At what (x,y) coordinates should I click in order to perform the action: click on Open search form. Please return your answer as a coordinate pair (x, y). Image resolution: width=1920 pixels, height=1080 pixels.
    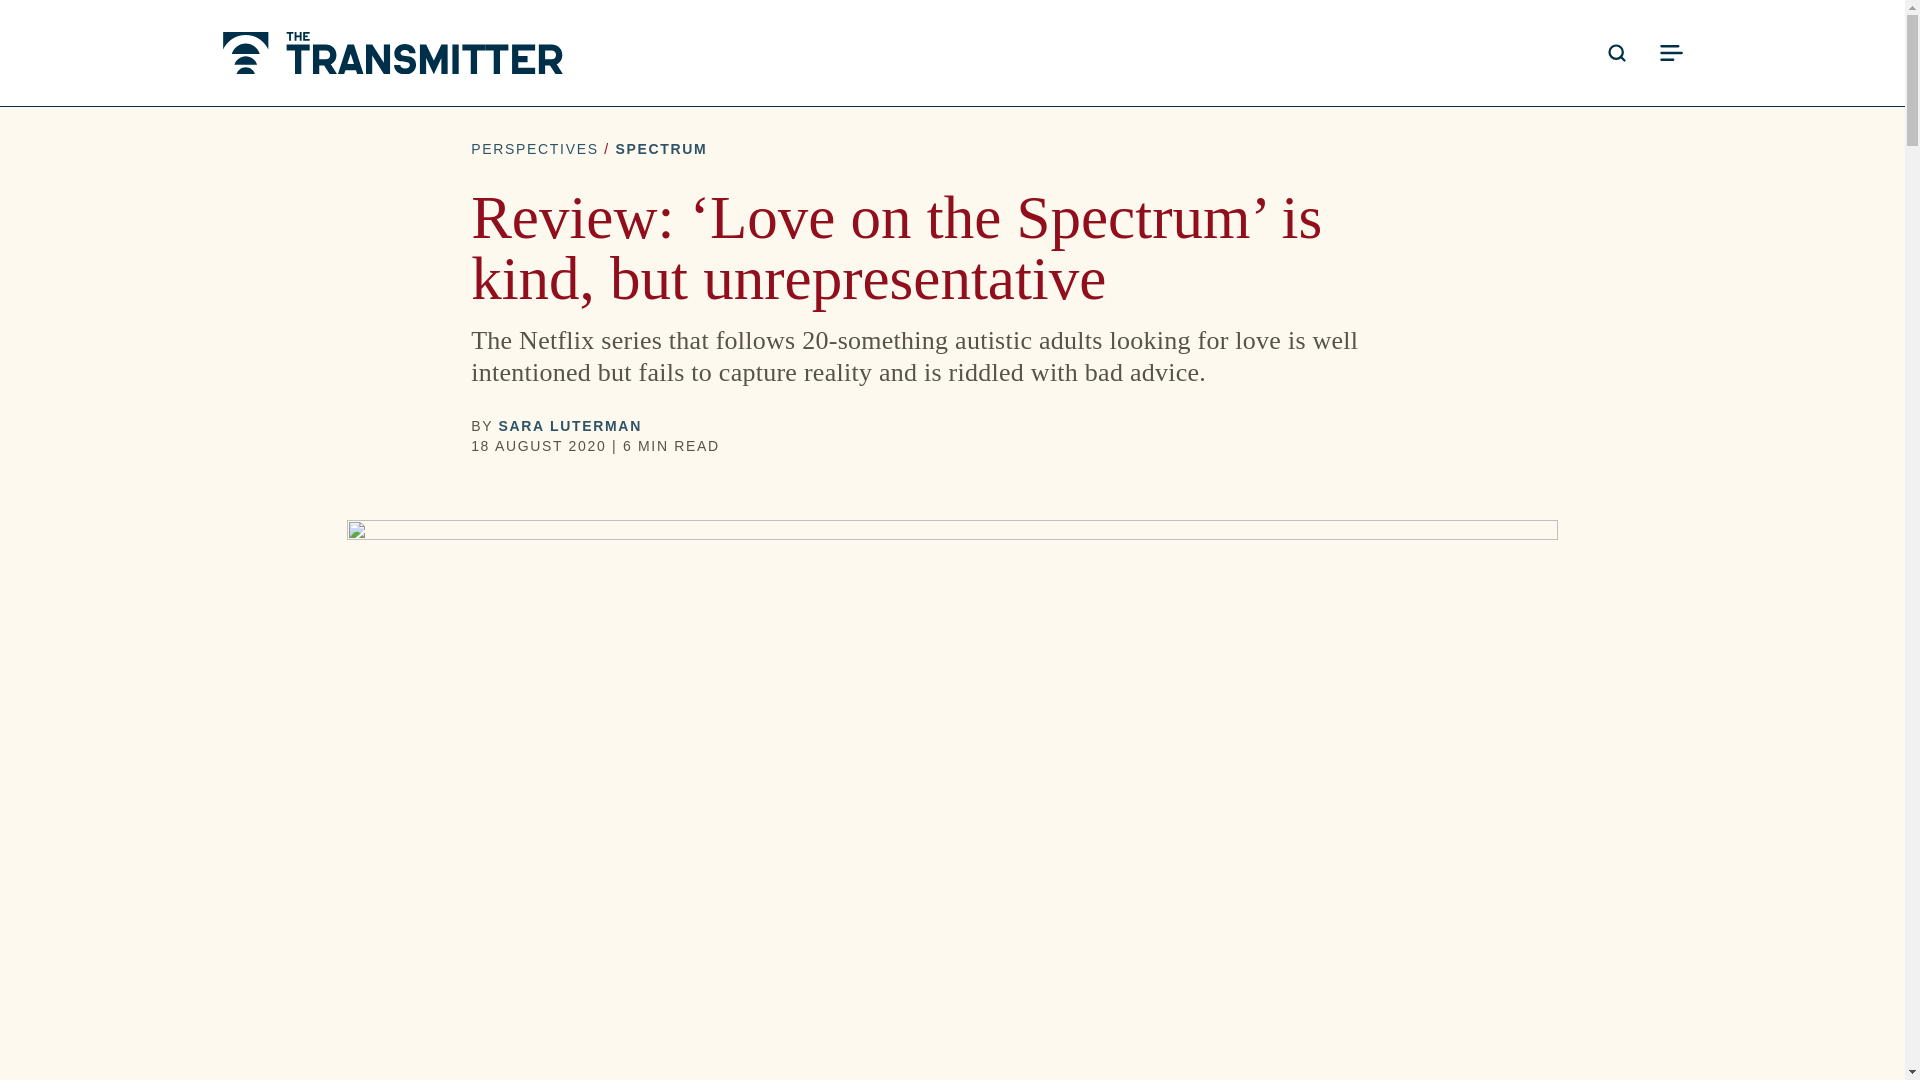
    Looking at the image, I should click on (1616, 52).